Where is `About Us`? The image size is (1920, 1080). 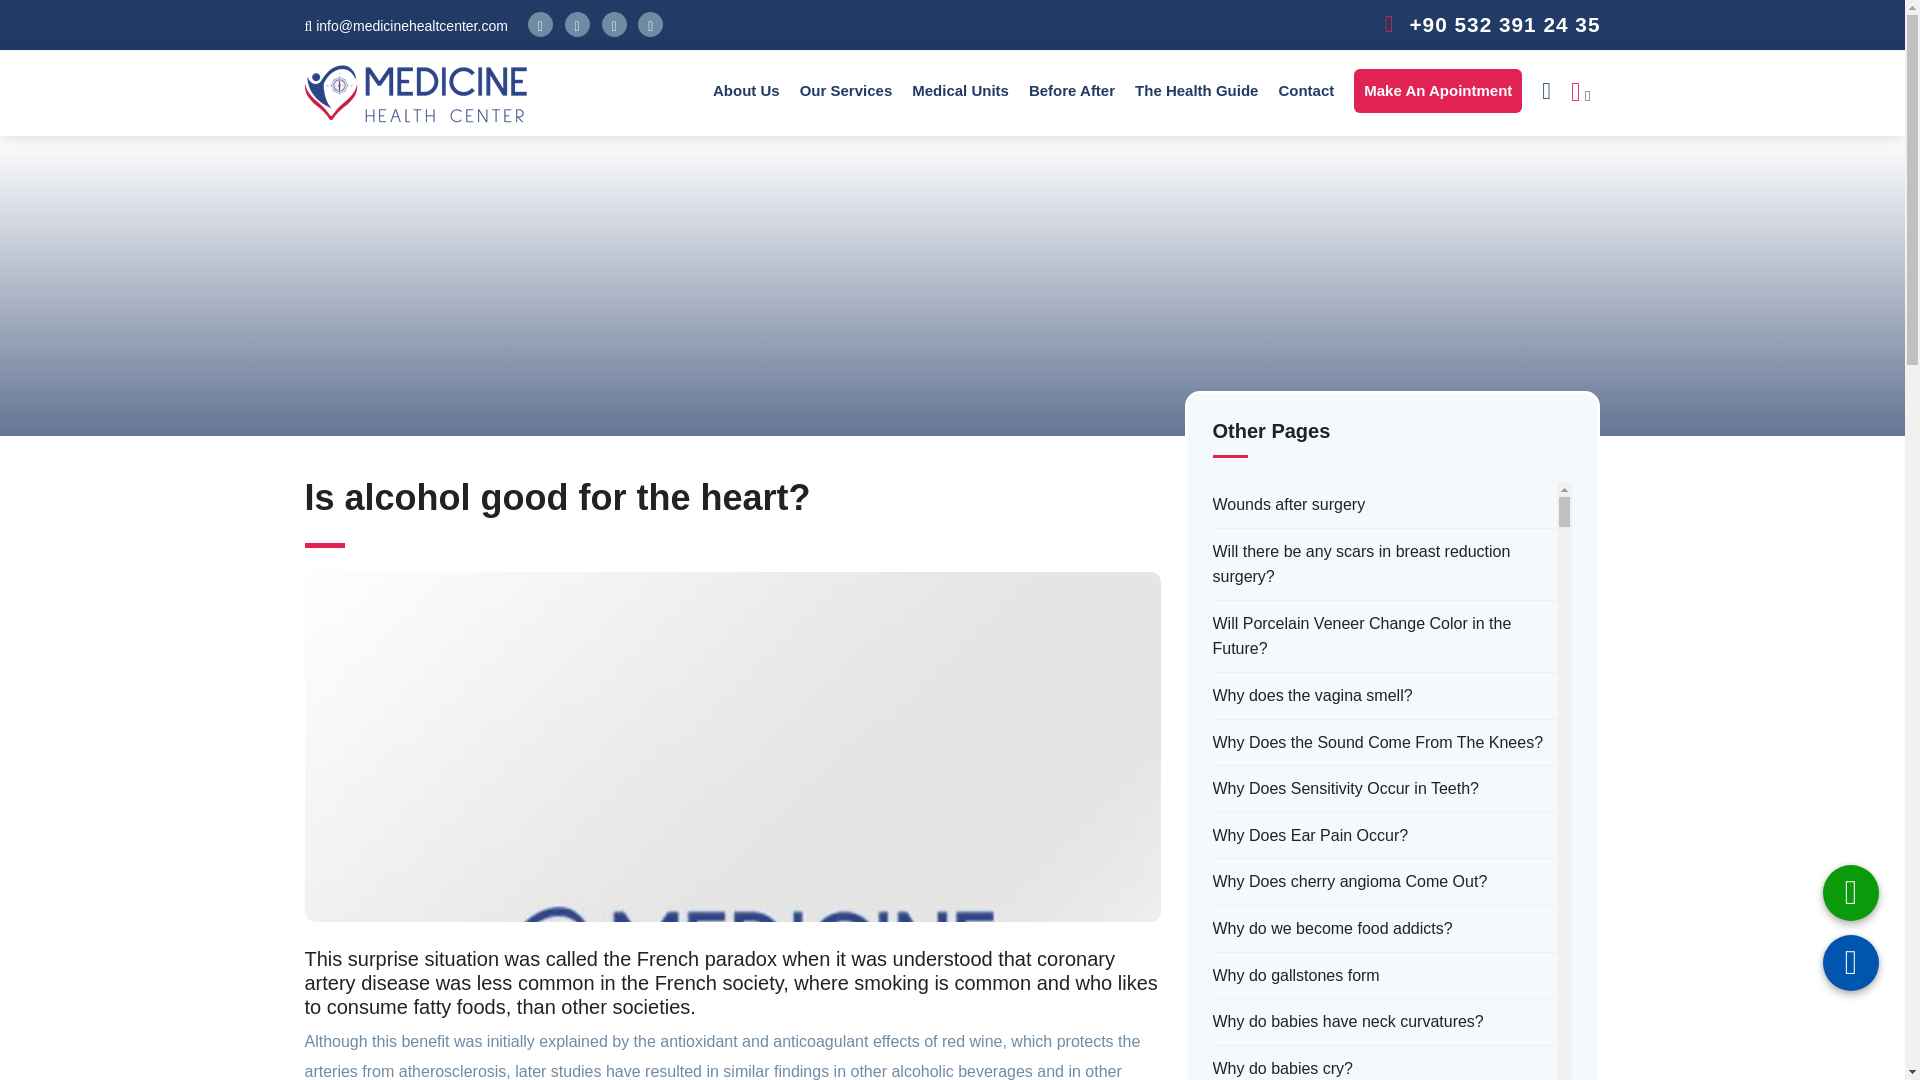 About Us is located at coordinates (746, 90).